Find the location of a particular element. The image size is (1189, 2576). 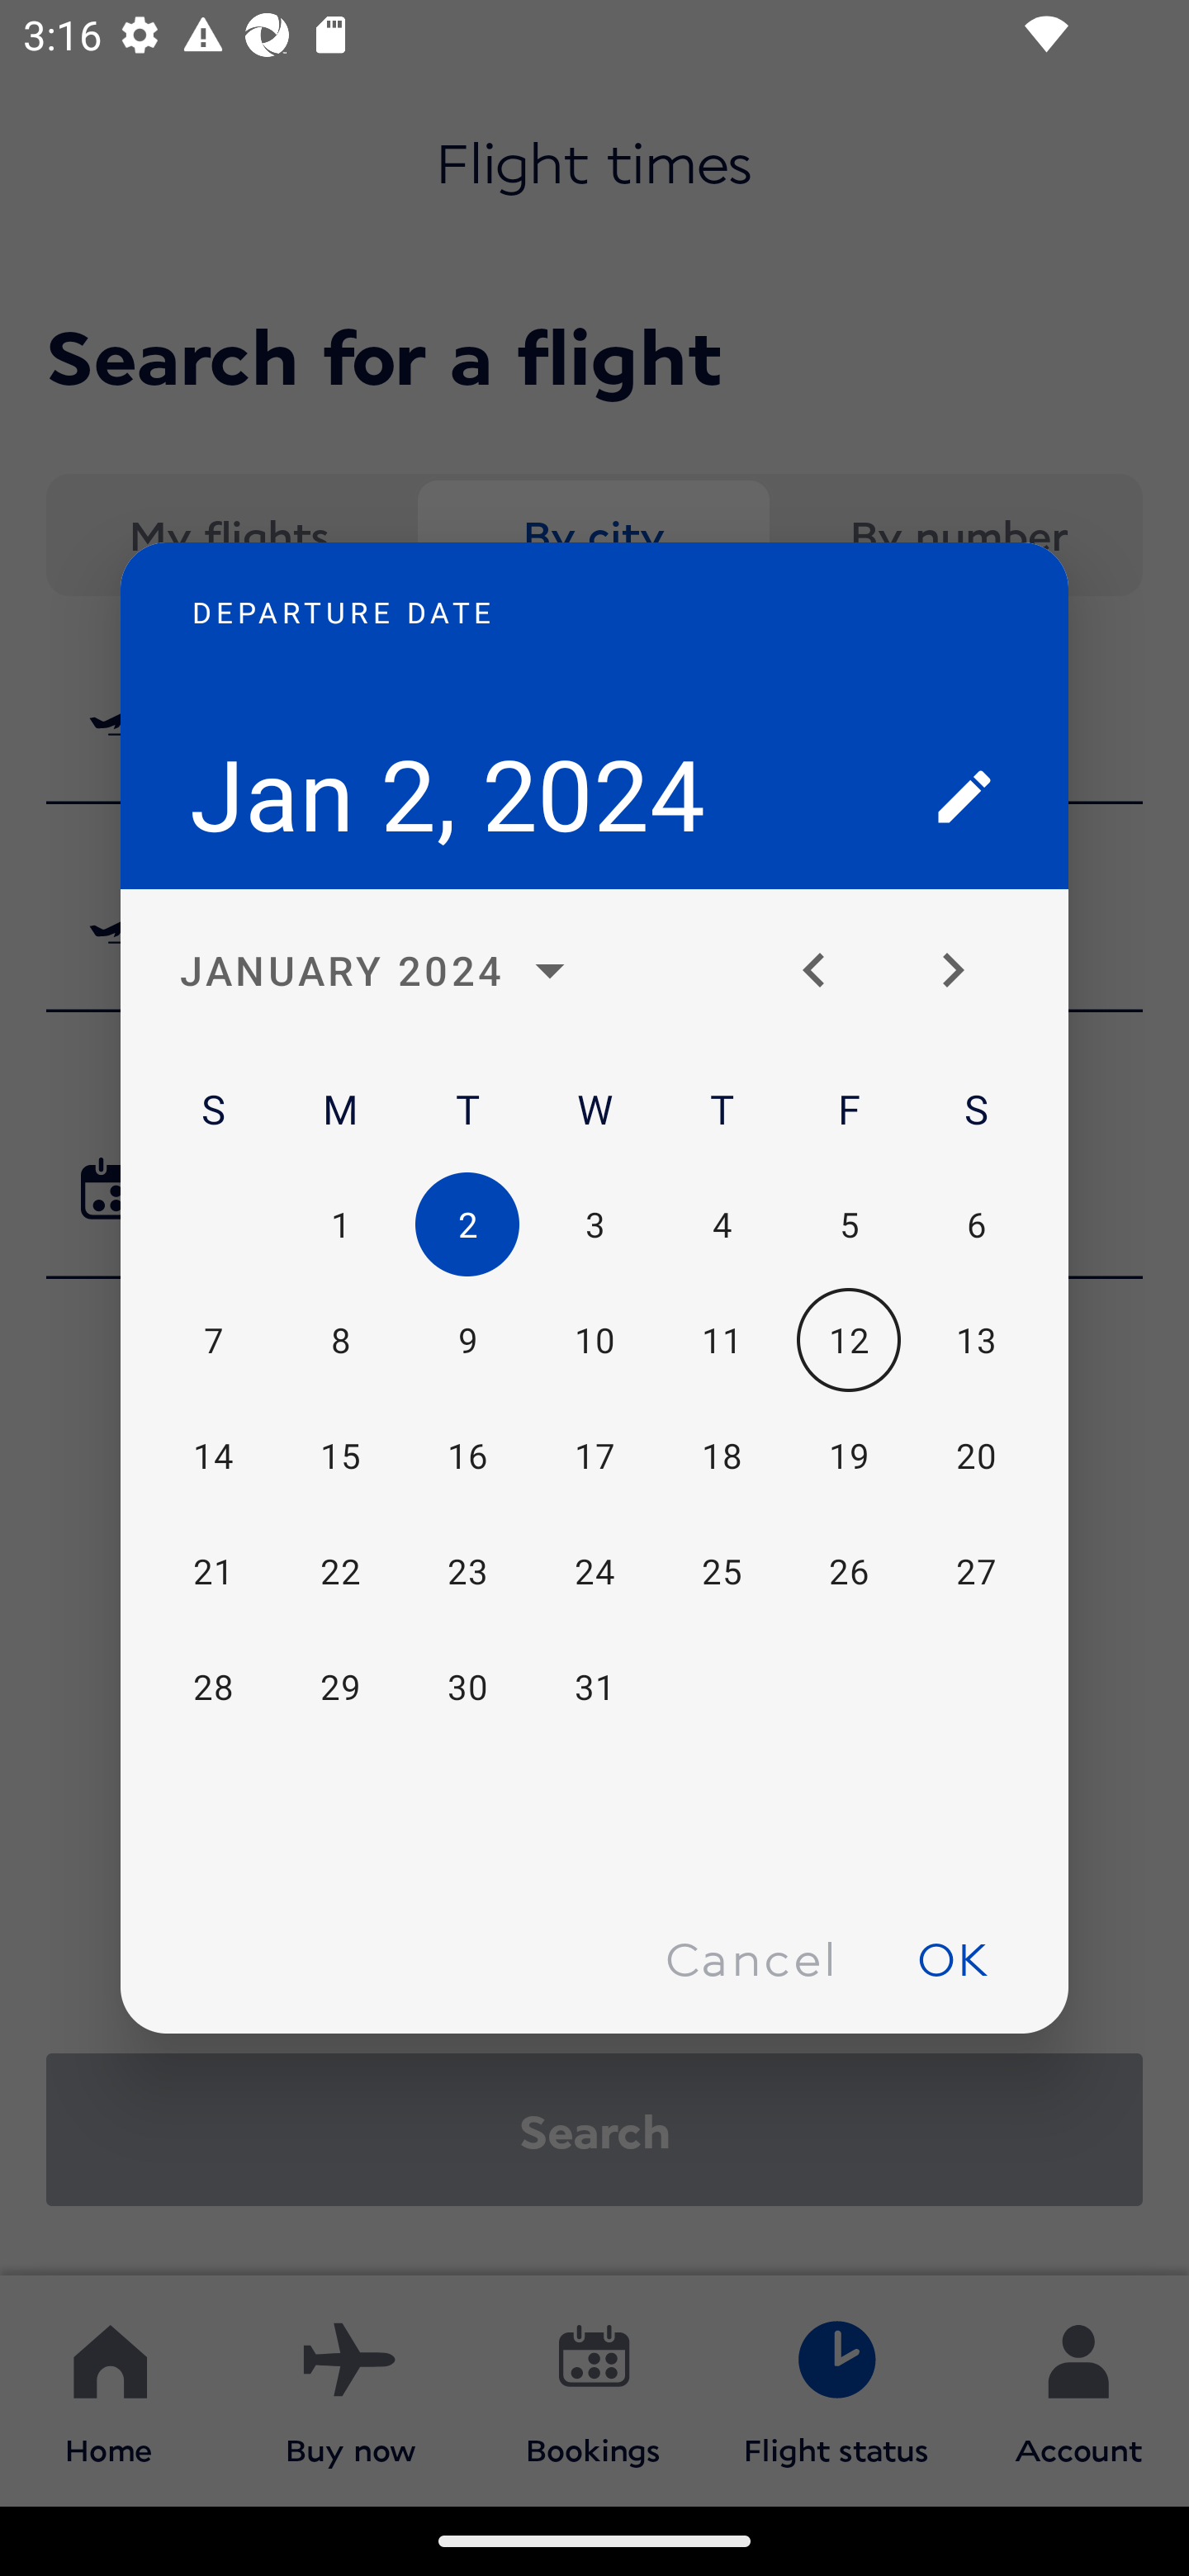

29 Mon, Jan 29 is located at coordinates (340, 1686).